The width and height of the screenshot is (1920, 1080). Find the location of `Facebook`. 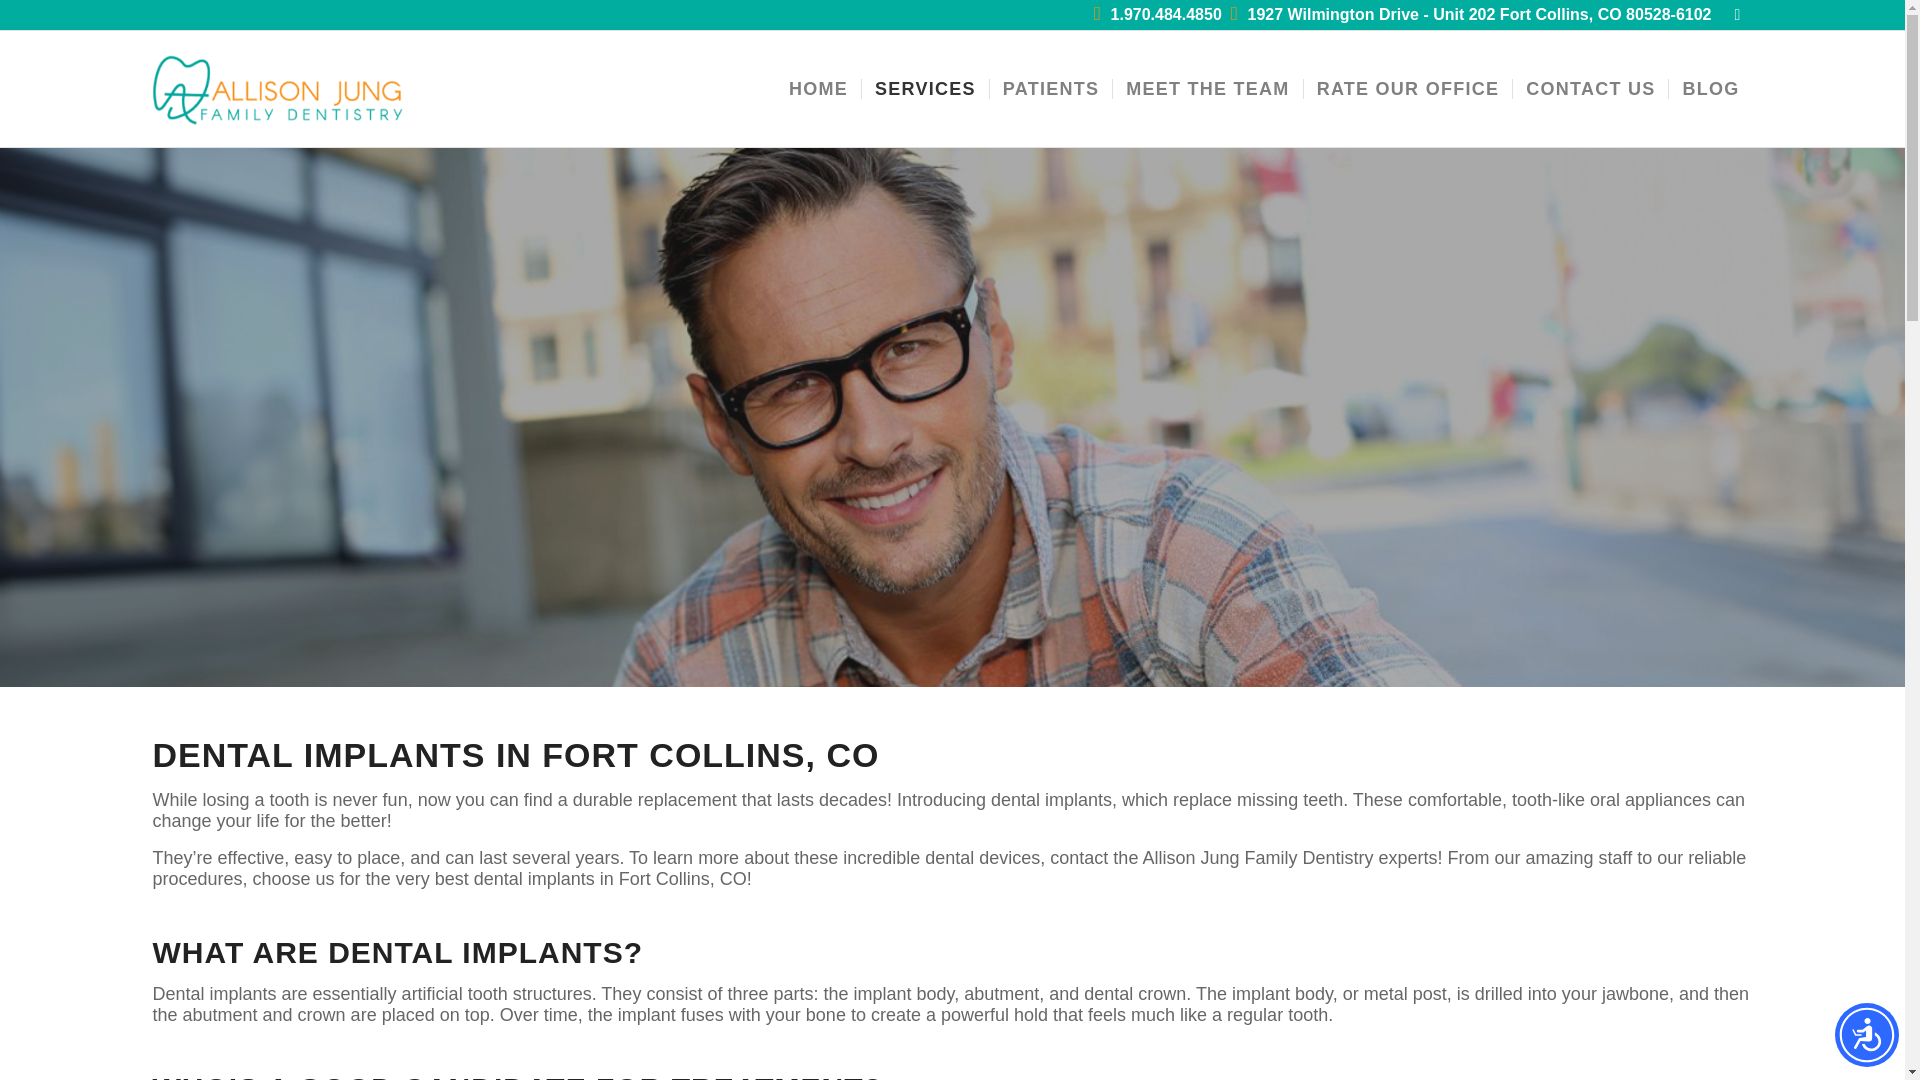

Facebook is located at coordinates (1736, 15).